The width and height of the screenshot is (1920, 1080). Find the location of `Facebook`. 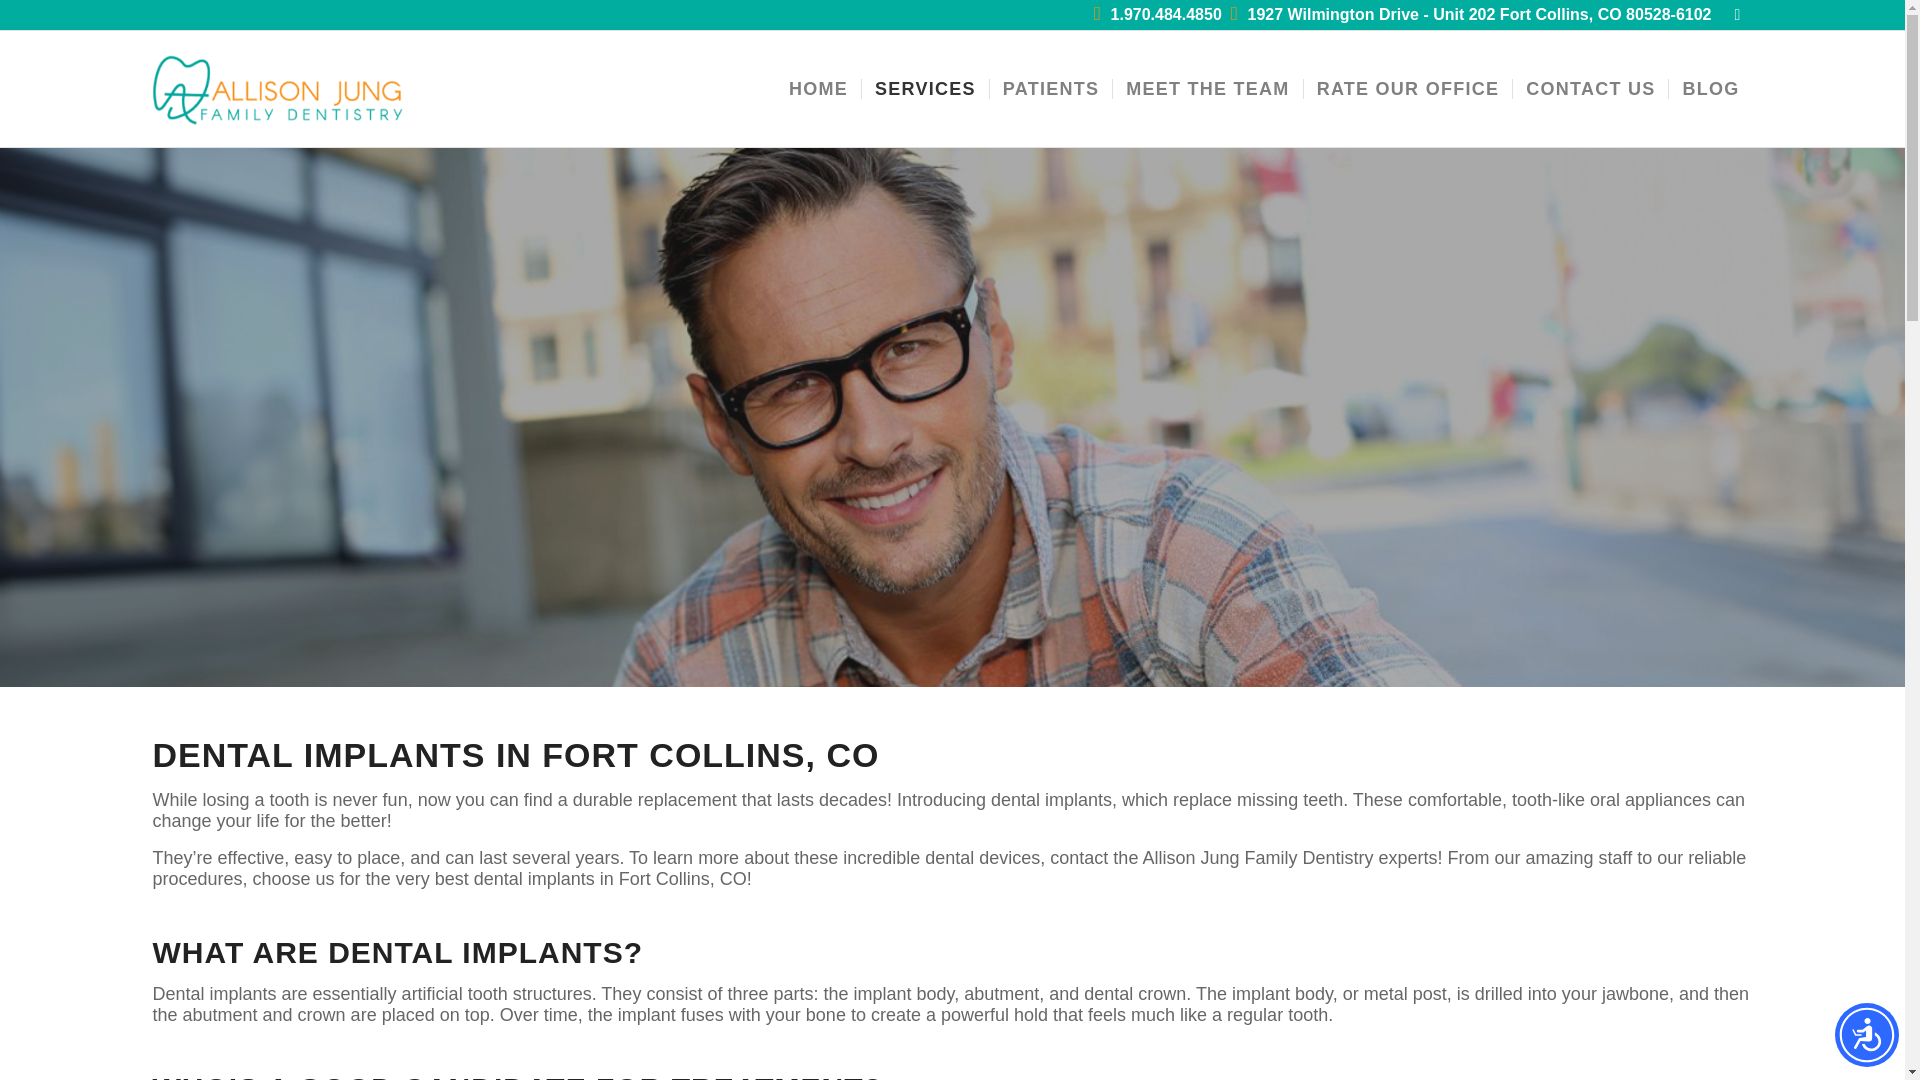

Facebook is located at coordinates (1736, 15).